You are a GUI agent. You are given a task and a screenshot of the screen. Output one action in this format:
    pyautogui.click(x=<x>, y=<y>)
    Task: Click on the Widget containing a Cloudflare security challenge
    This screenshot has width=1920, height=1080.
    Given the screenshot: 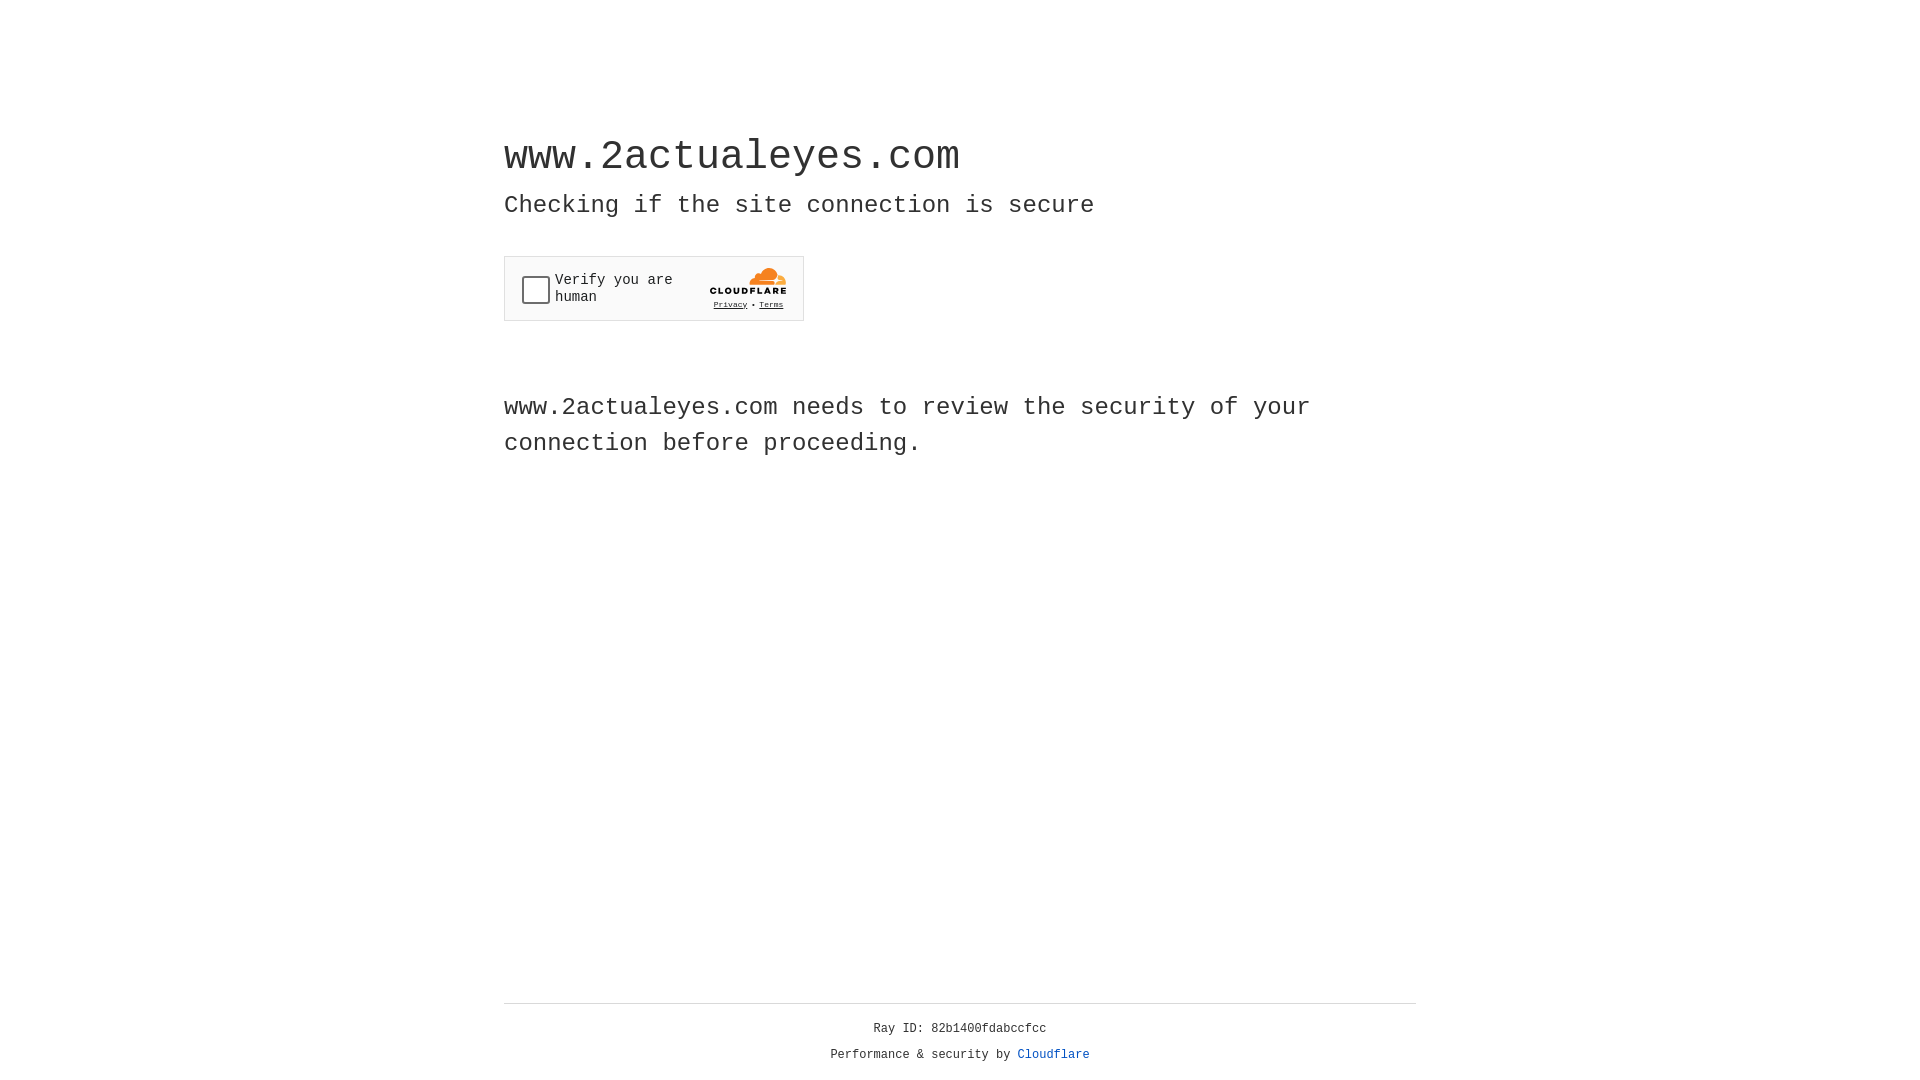 What is the action you would take?
    pyautogui.click(x=654, y=288)
    